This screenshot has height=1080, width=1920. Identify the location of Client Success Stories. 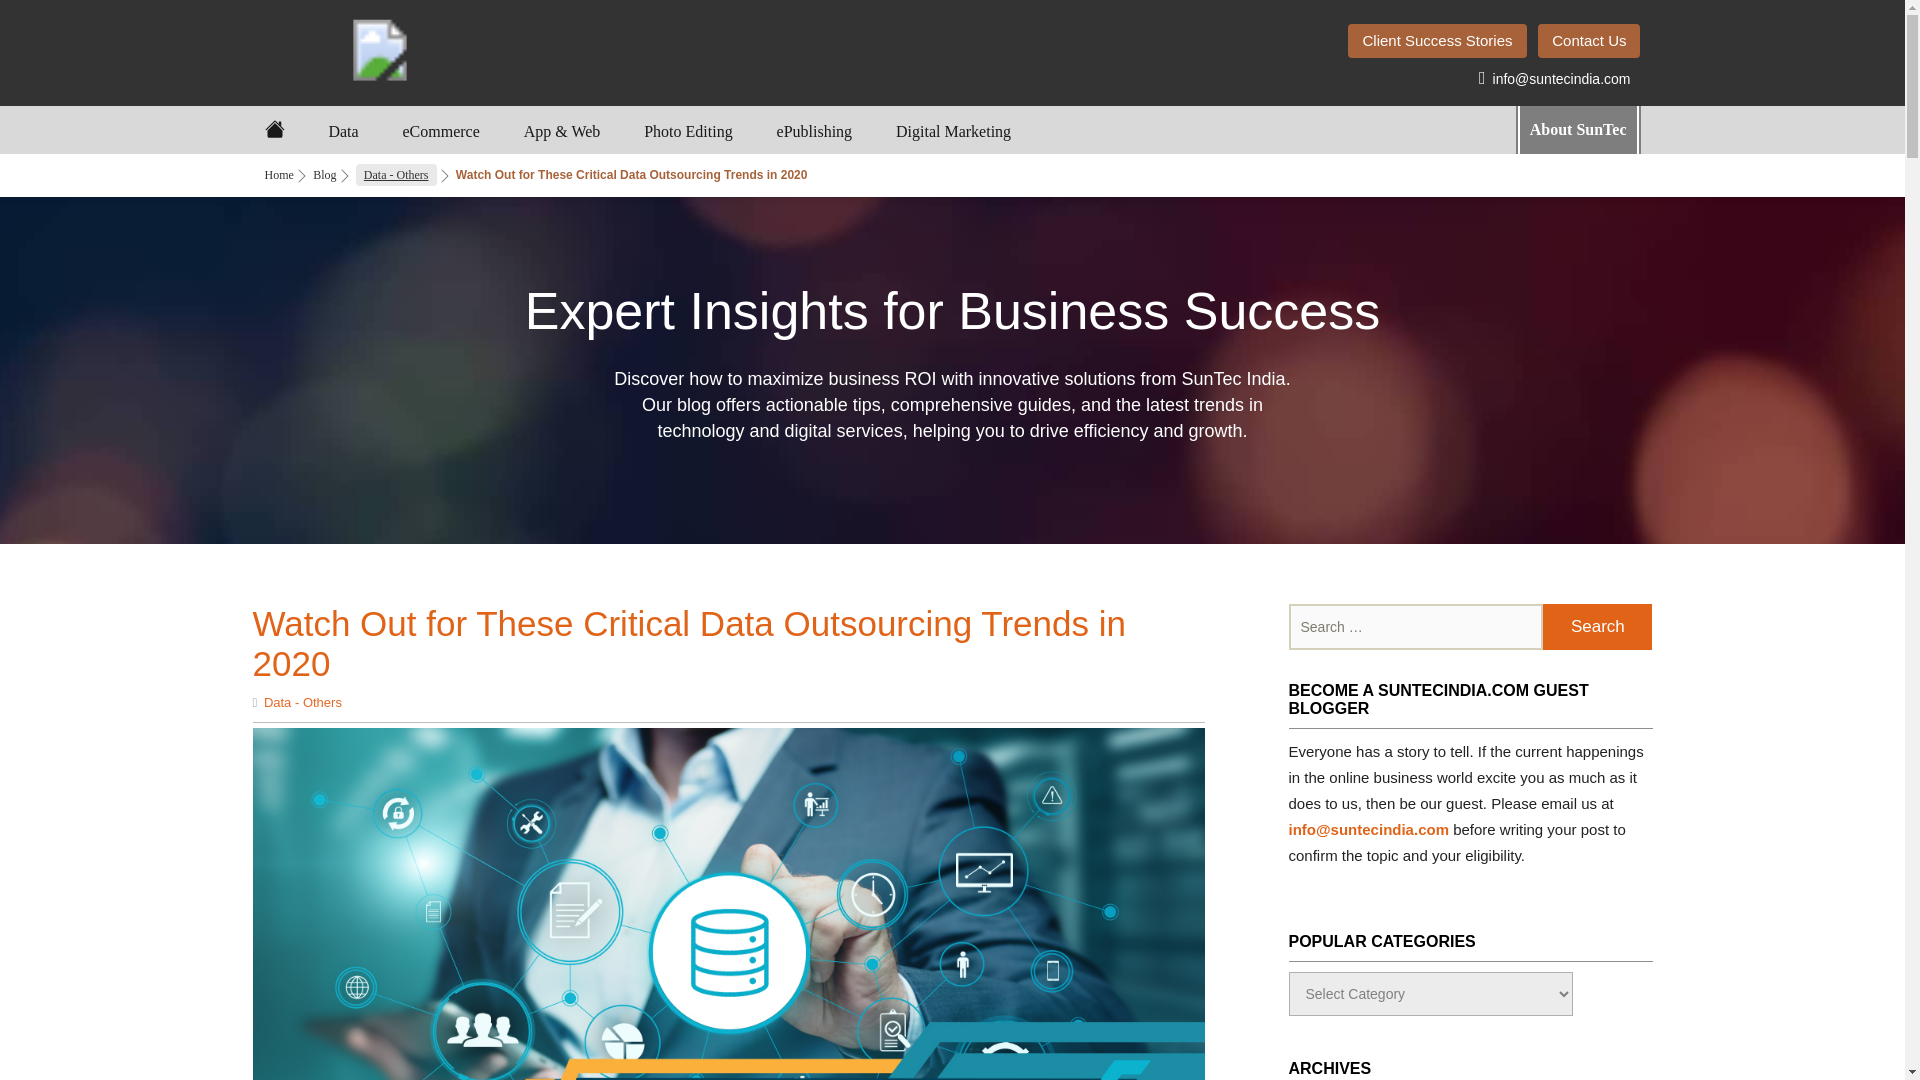
(1436, 40).